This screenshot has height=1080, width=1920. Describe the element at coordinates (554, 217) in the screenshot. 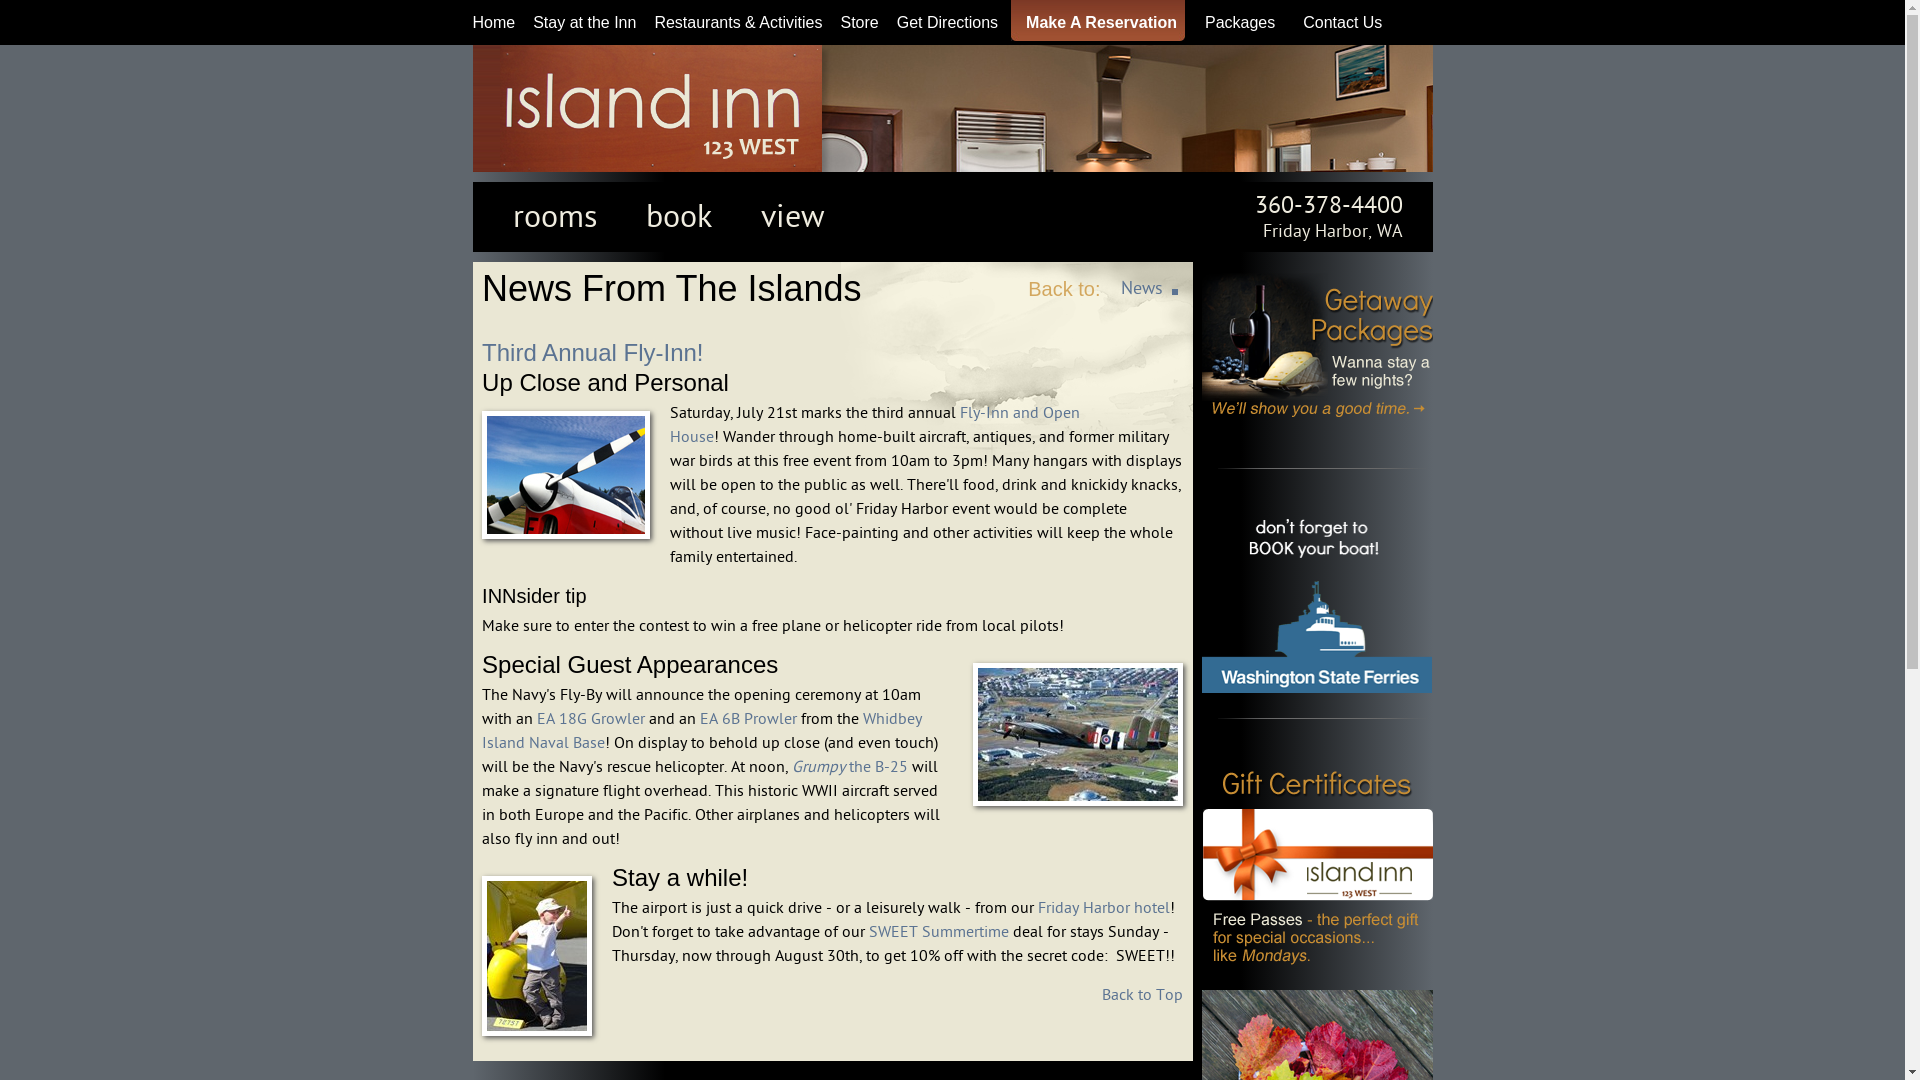

I see `rooms` at that location.